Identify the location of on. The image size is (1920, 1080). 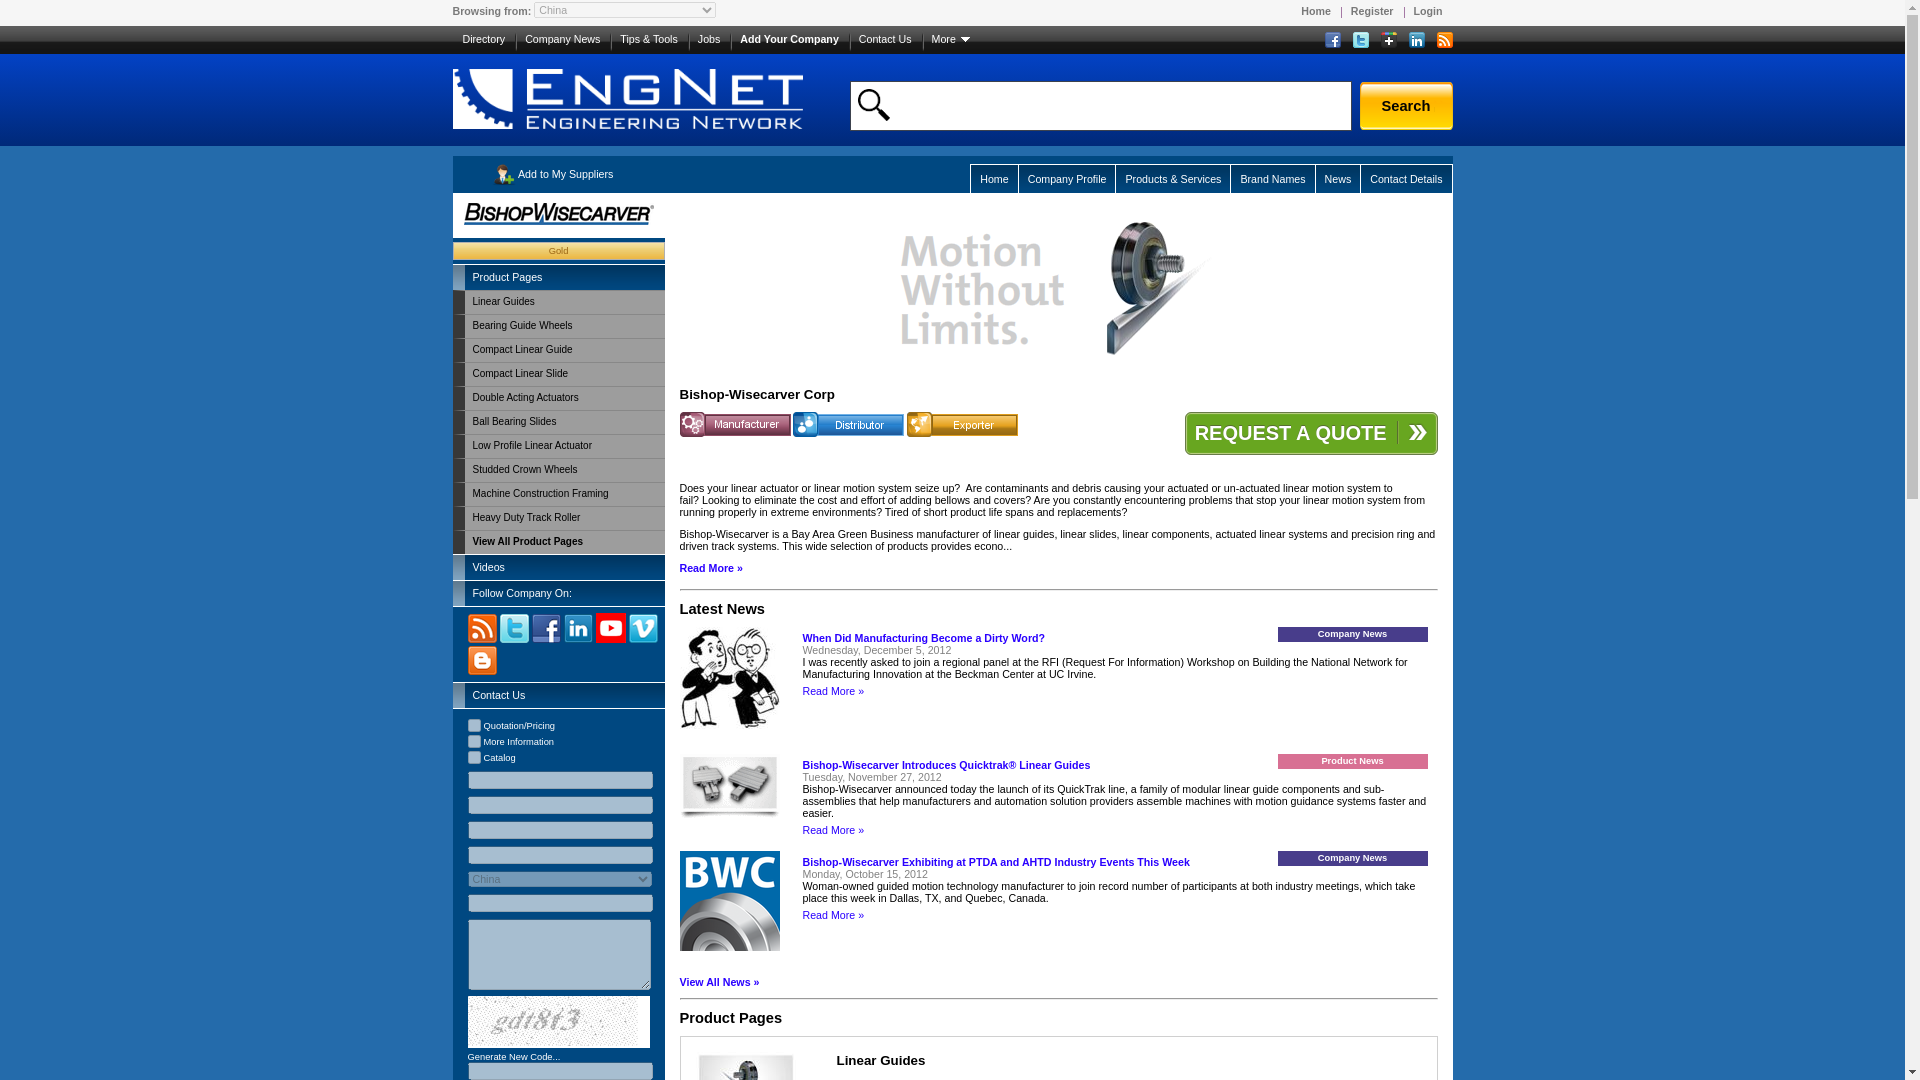
(474, 756).